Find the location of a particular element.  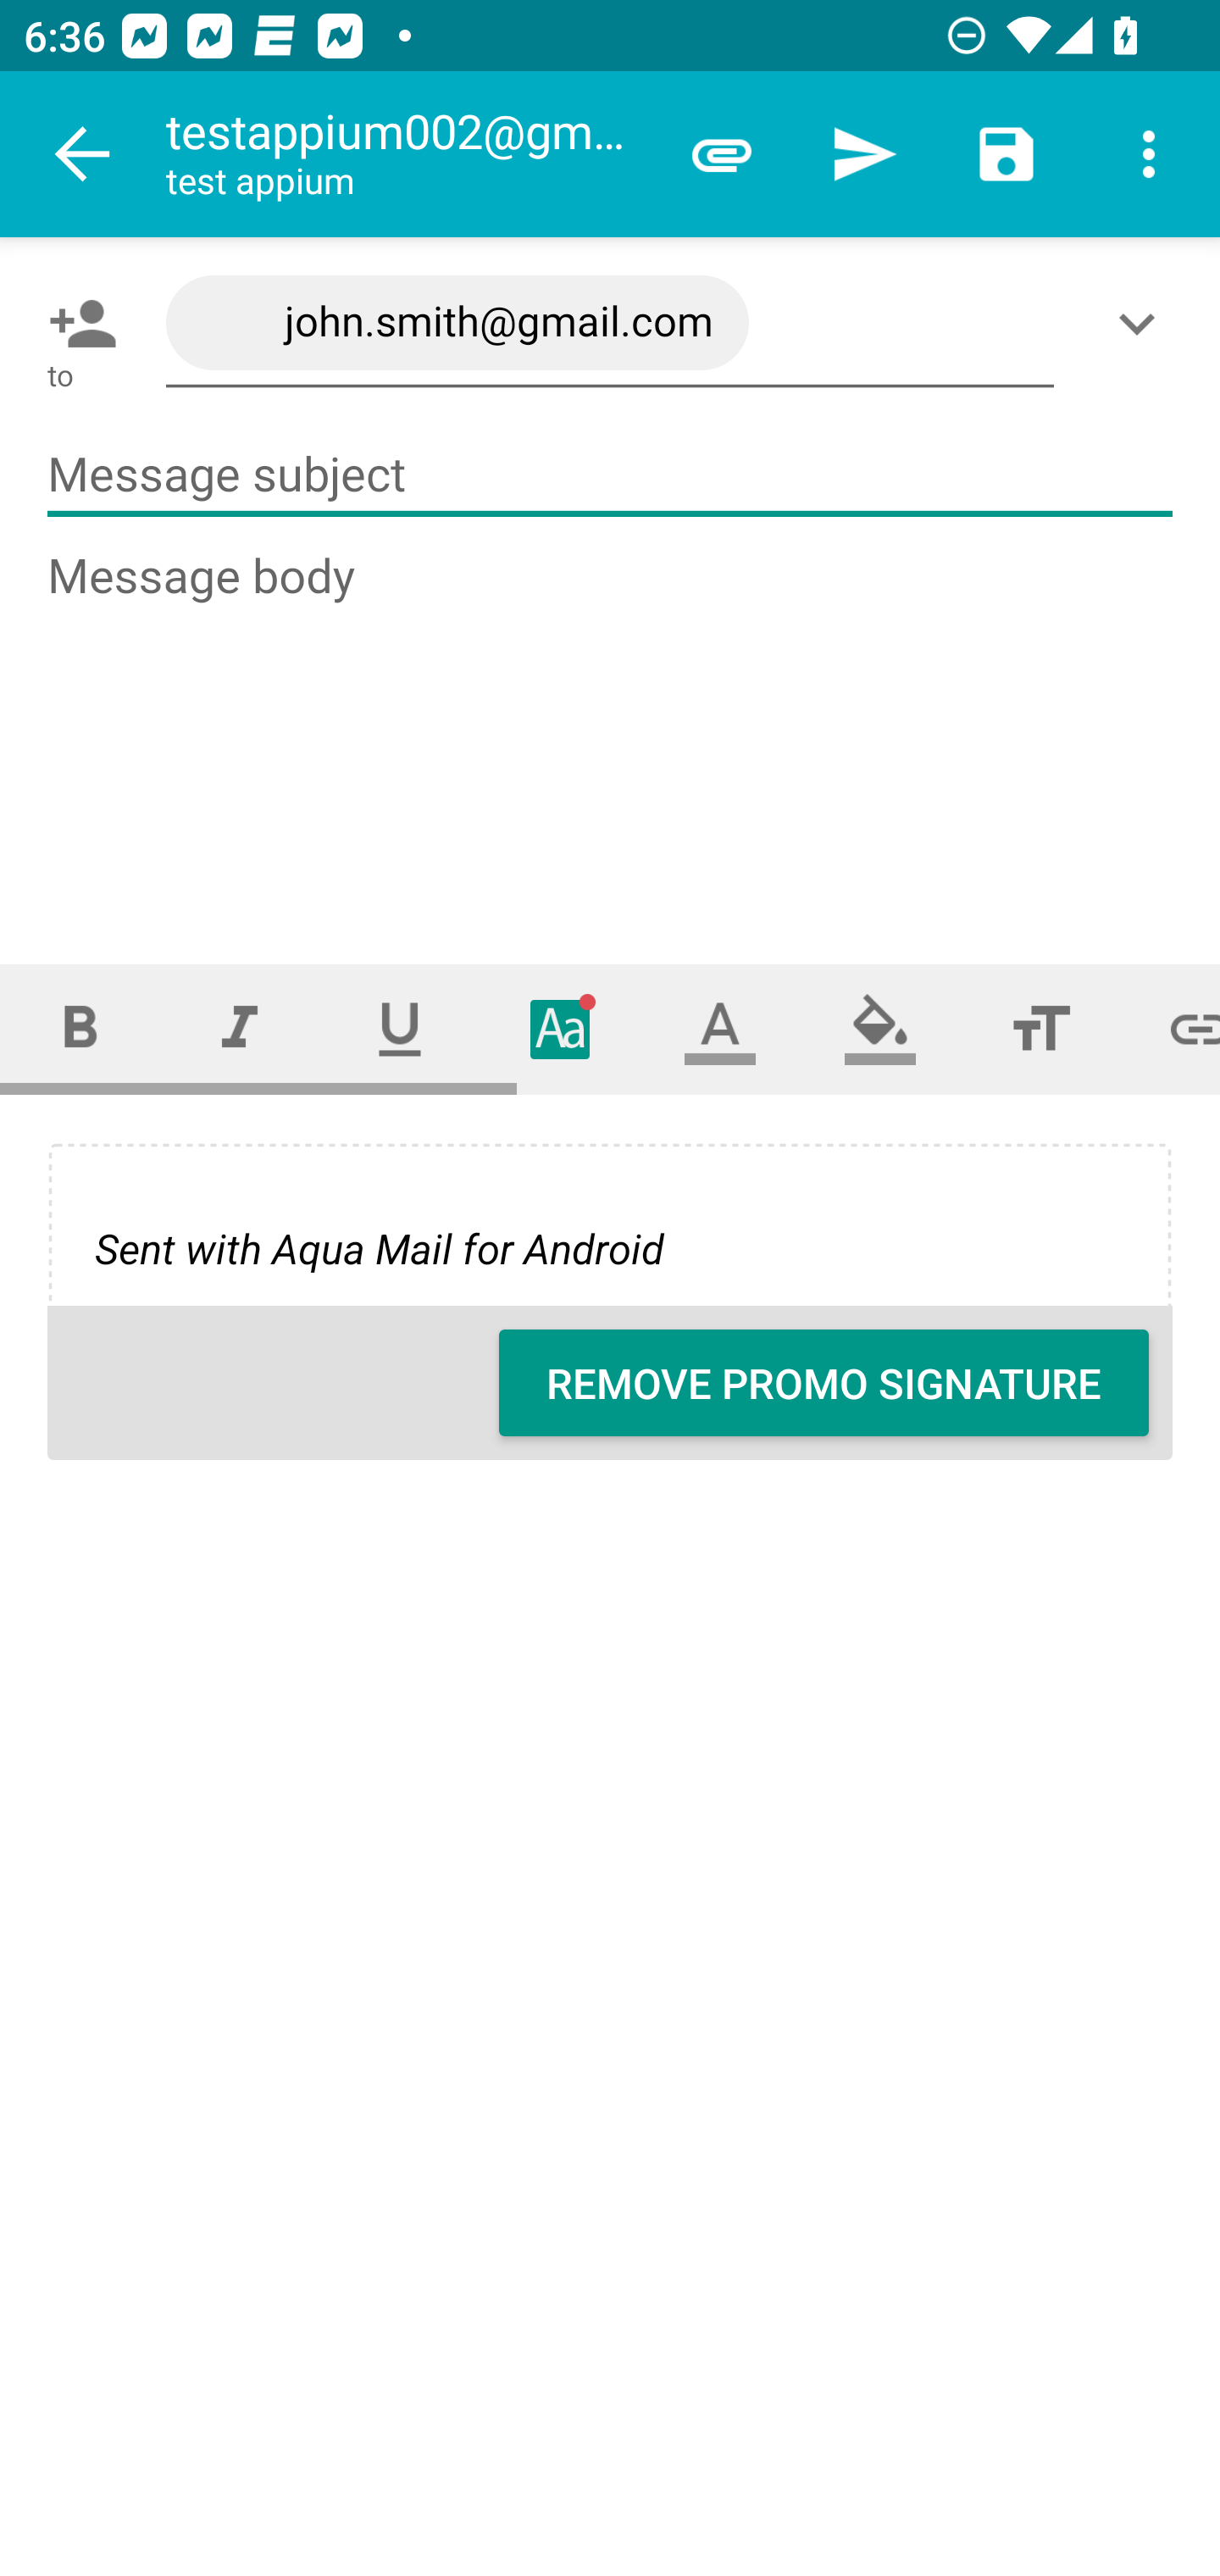

Typeface (font) is located at coordinates (561, 1029).